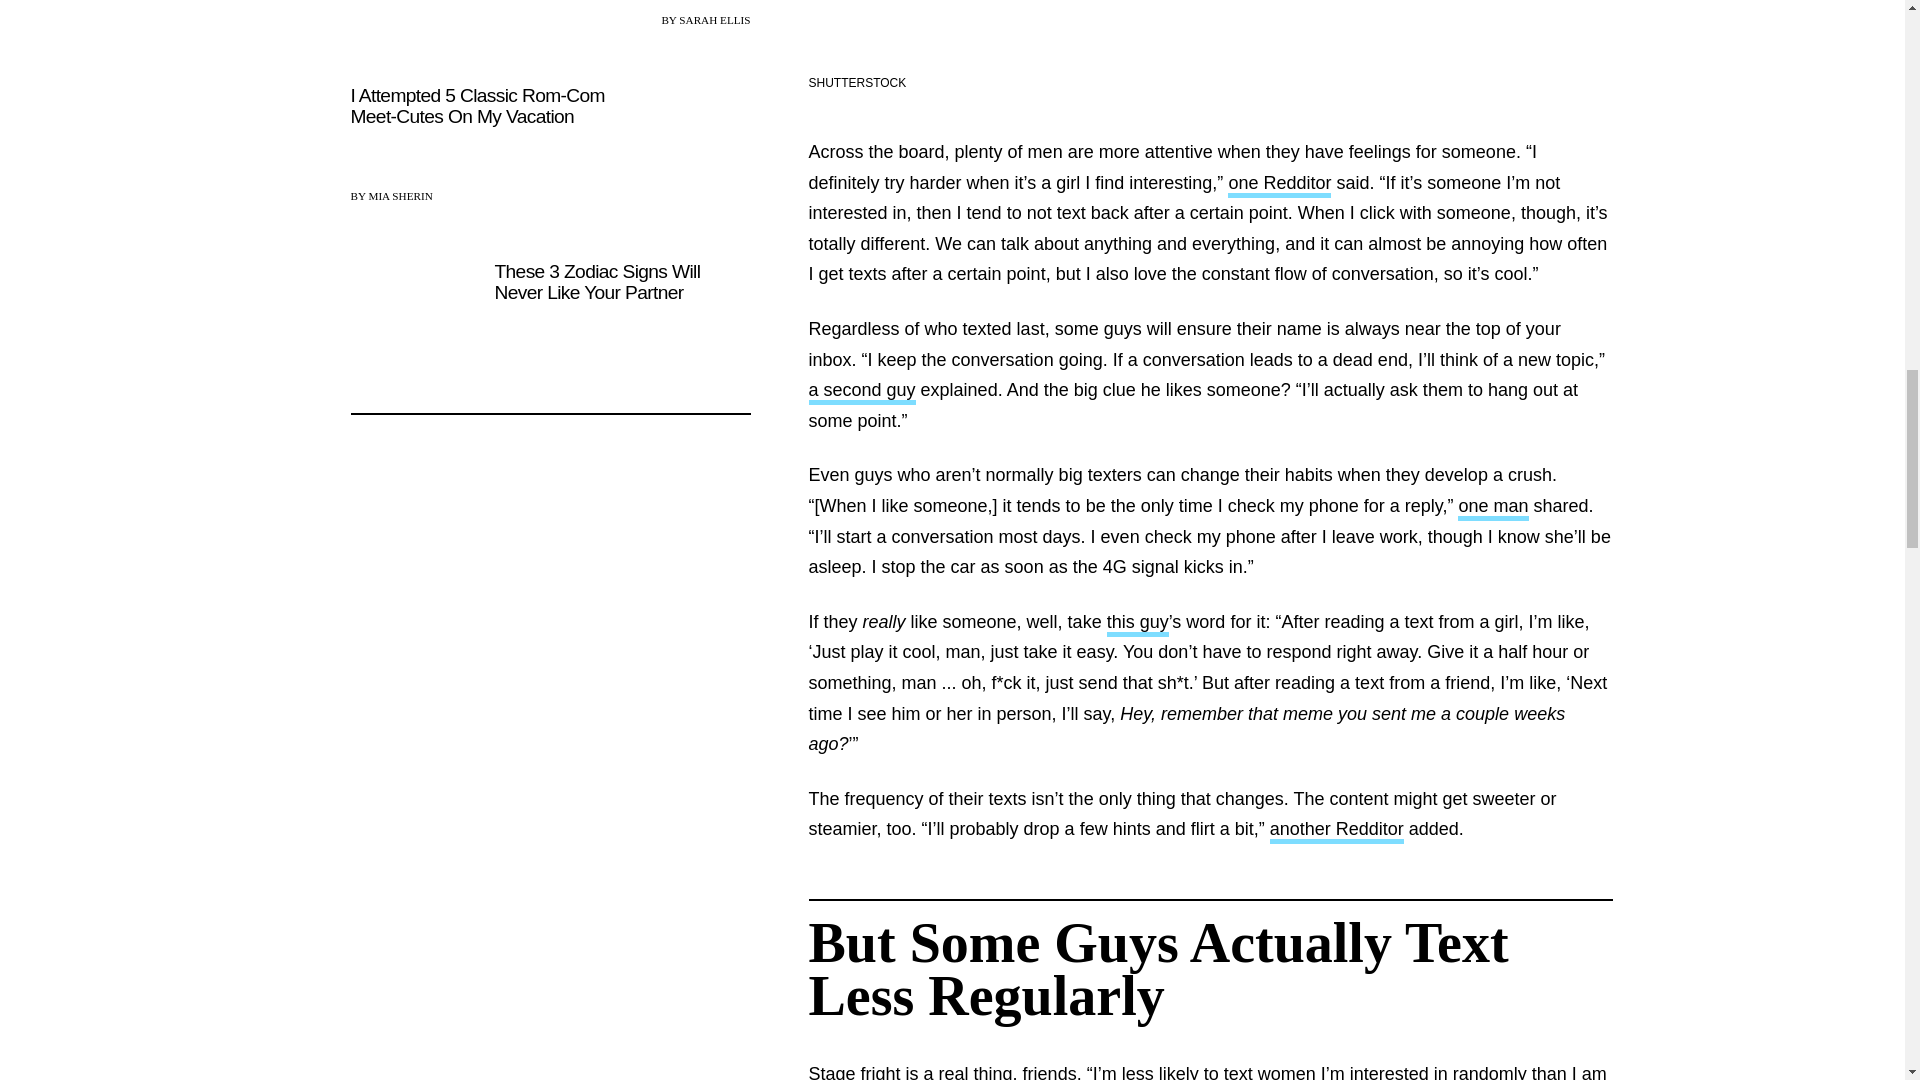  I want to click on this guy, so click(1138, 624).